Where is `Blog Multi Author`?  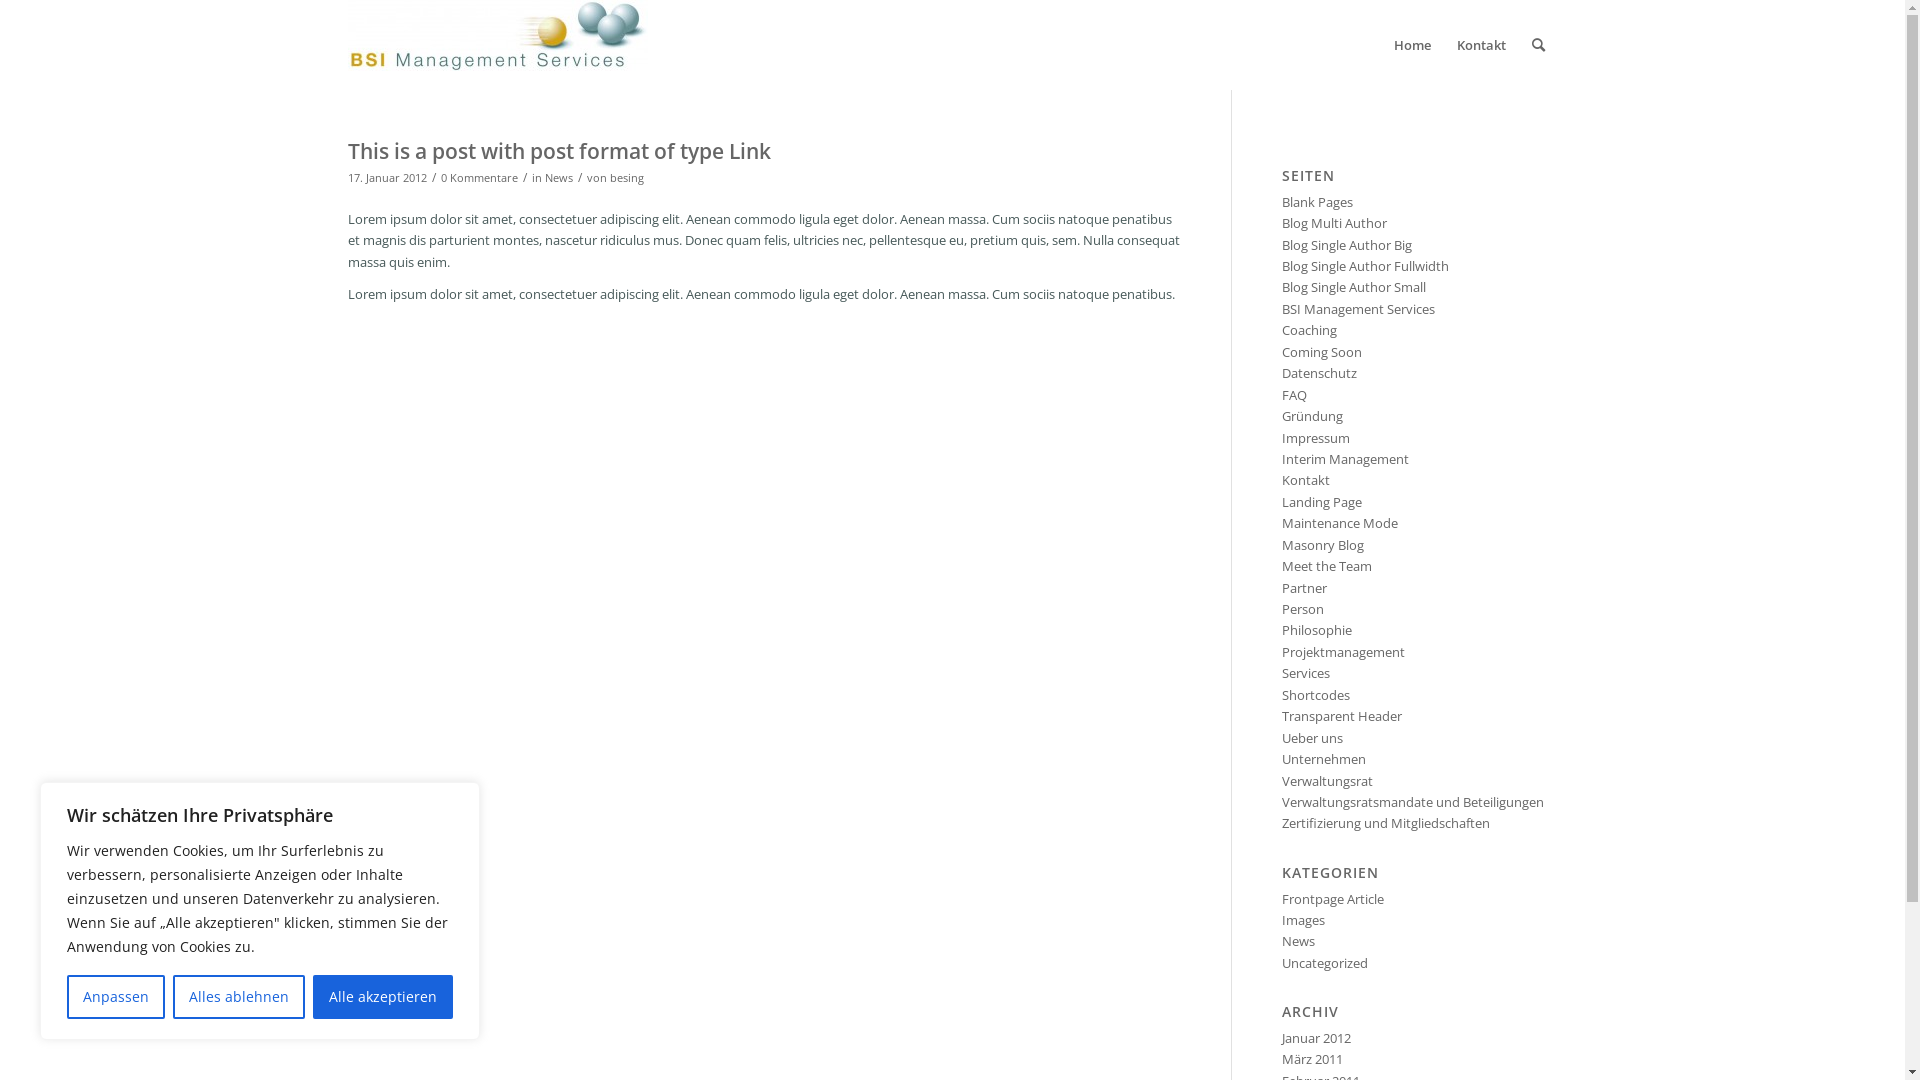 Blog Multi Author is located at coordinates (1334, 223).